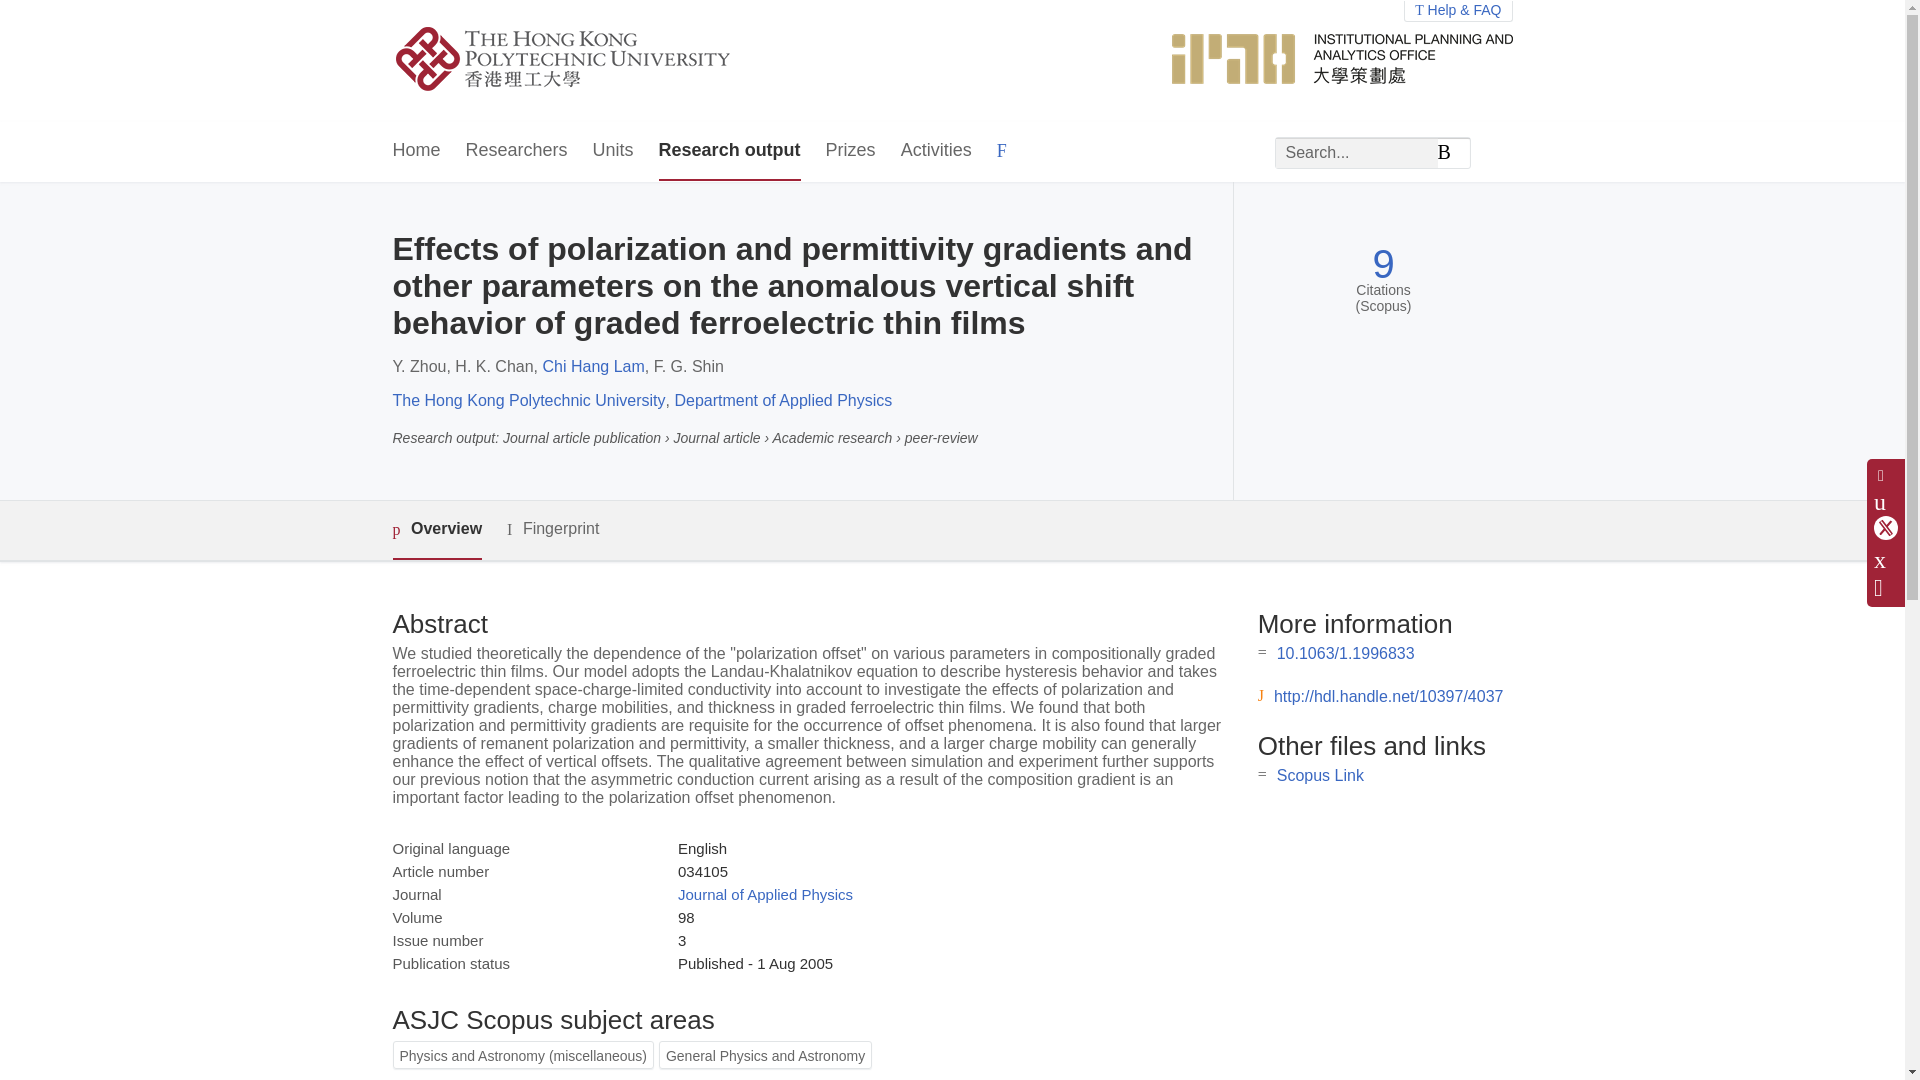 The width and height of the screenshot is (1920, 1080). I want to click on Chi Hang Lam, so click(594, 366).